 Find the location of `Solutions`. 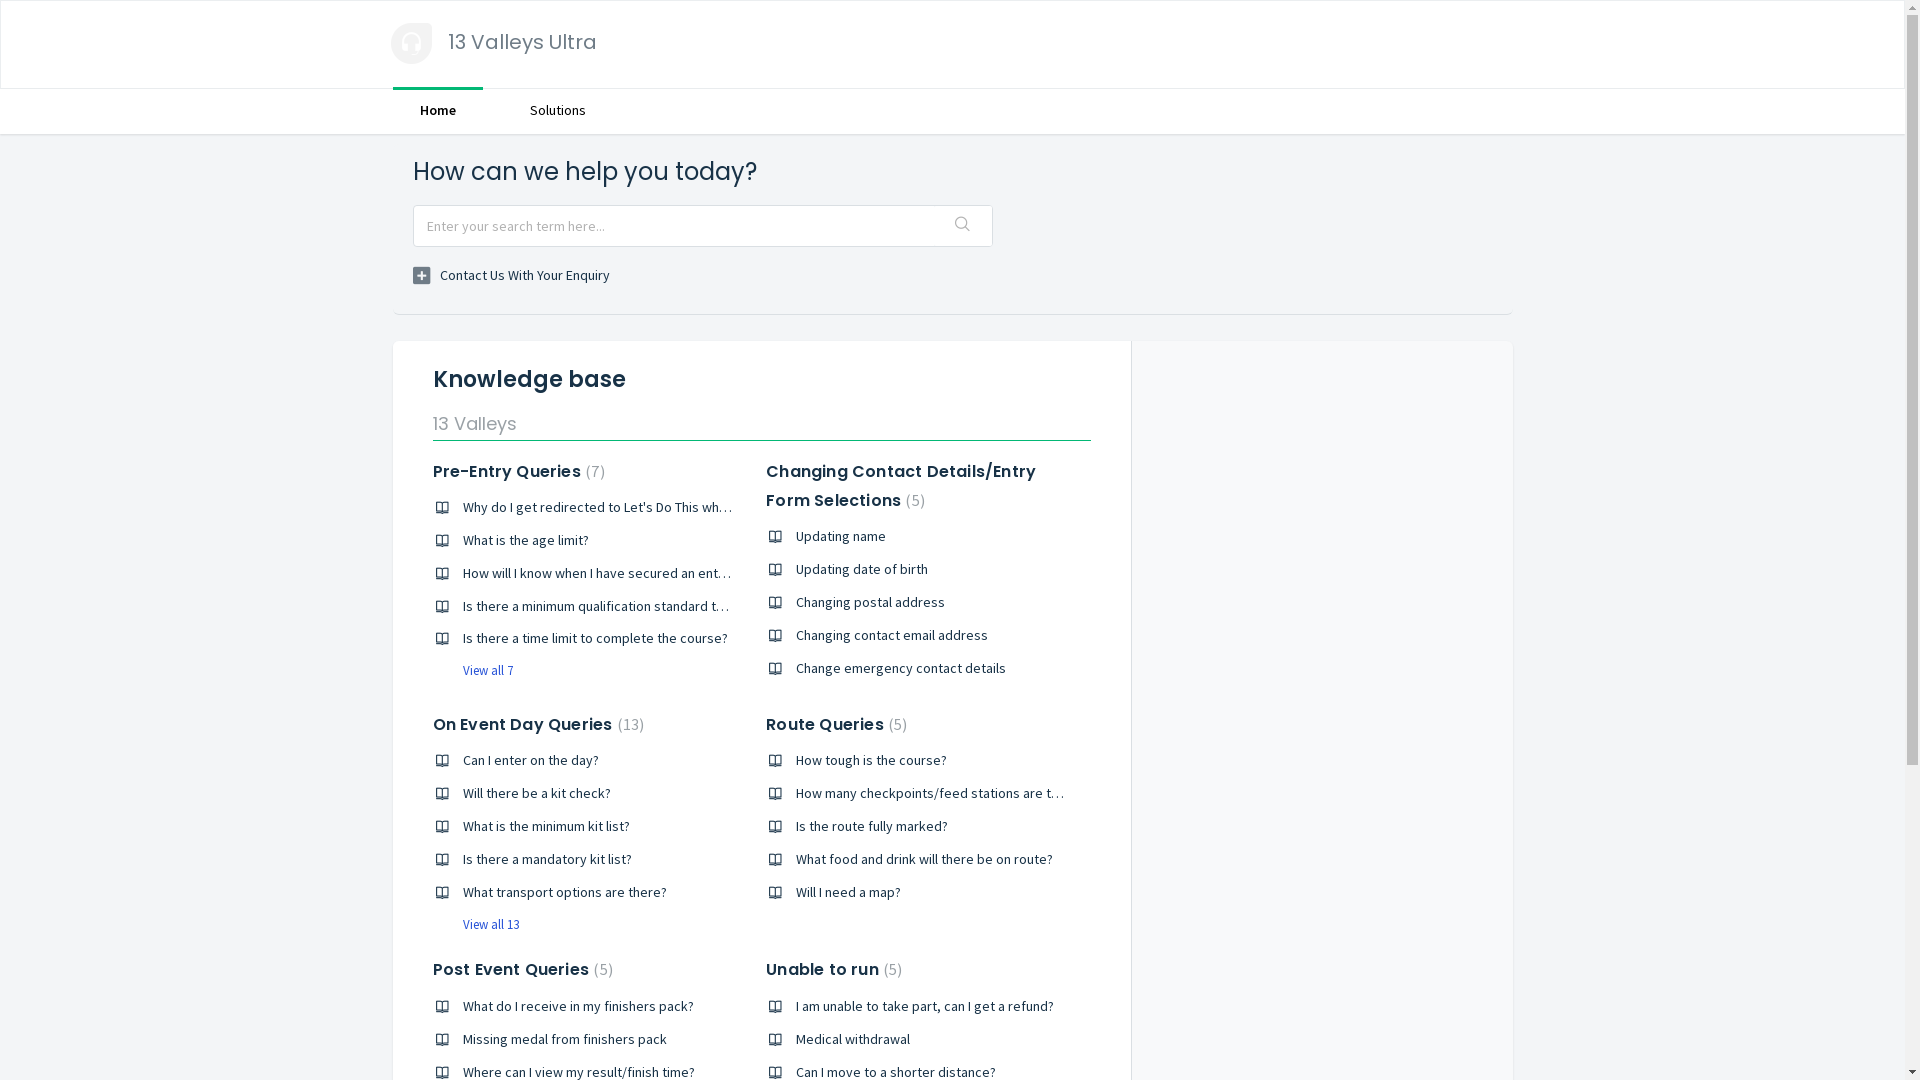

Solutions is located at coordinates (557, 110).